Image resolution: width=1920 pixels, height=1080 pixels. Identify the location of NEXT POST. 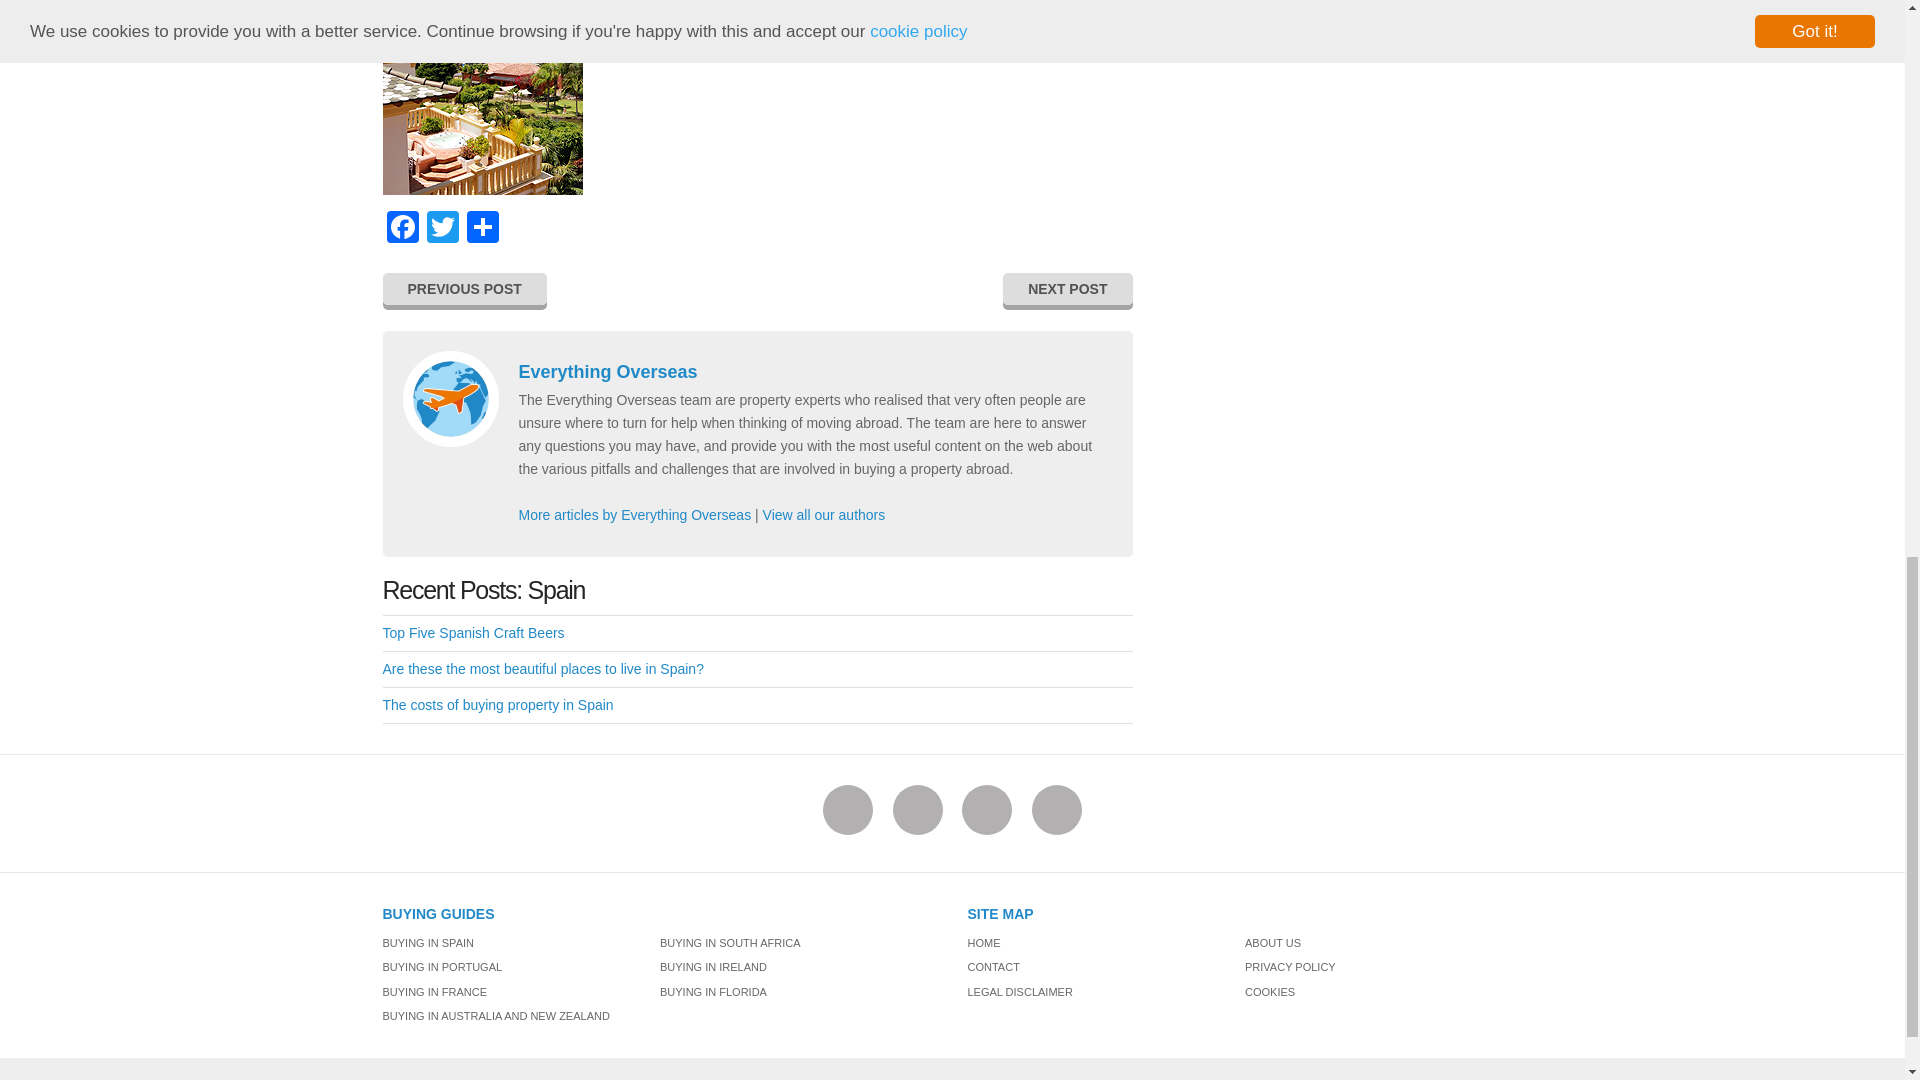
(1067, 288).